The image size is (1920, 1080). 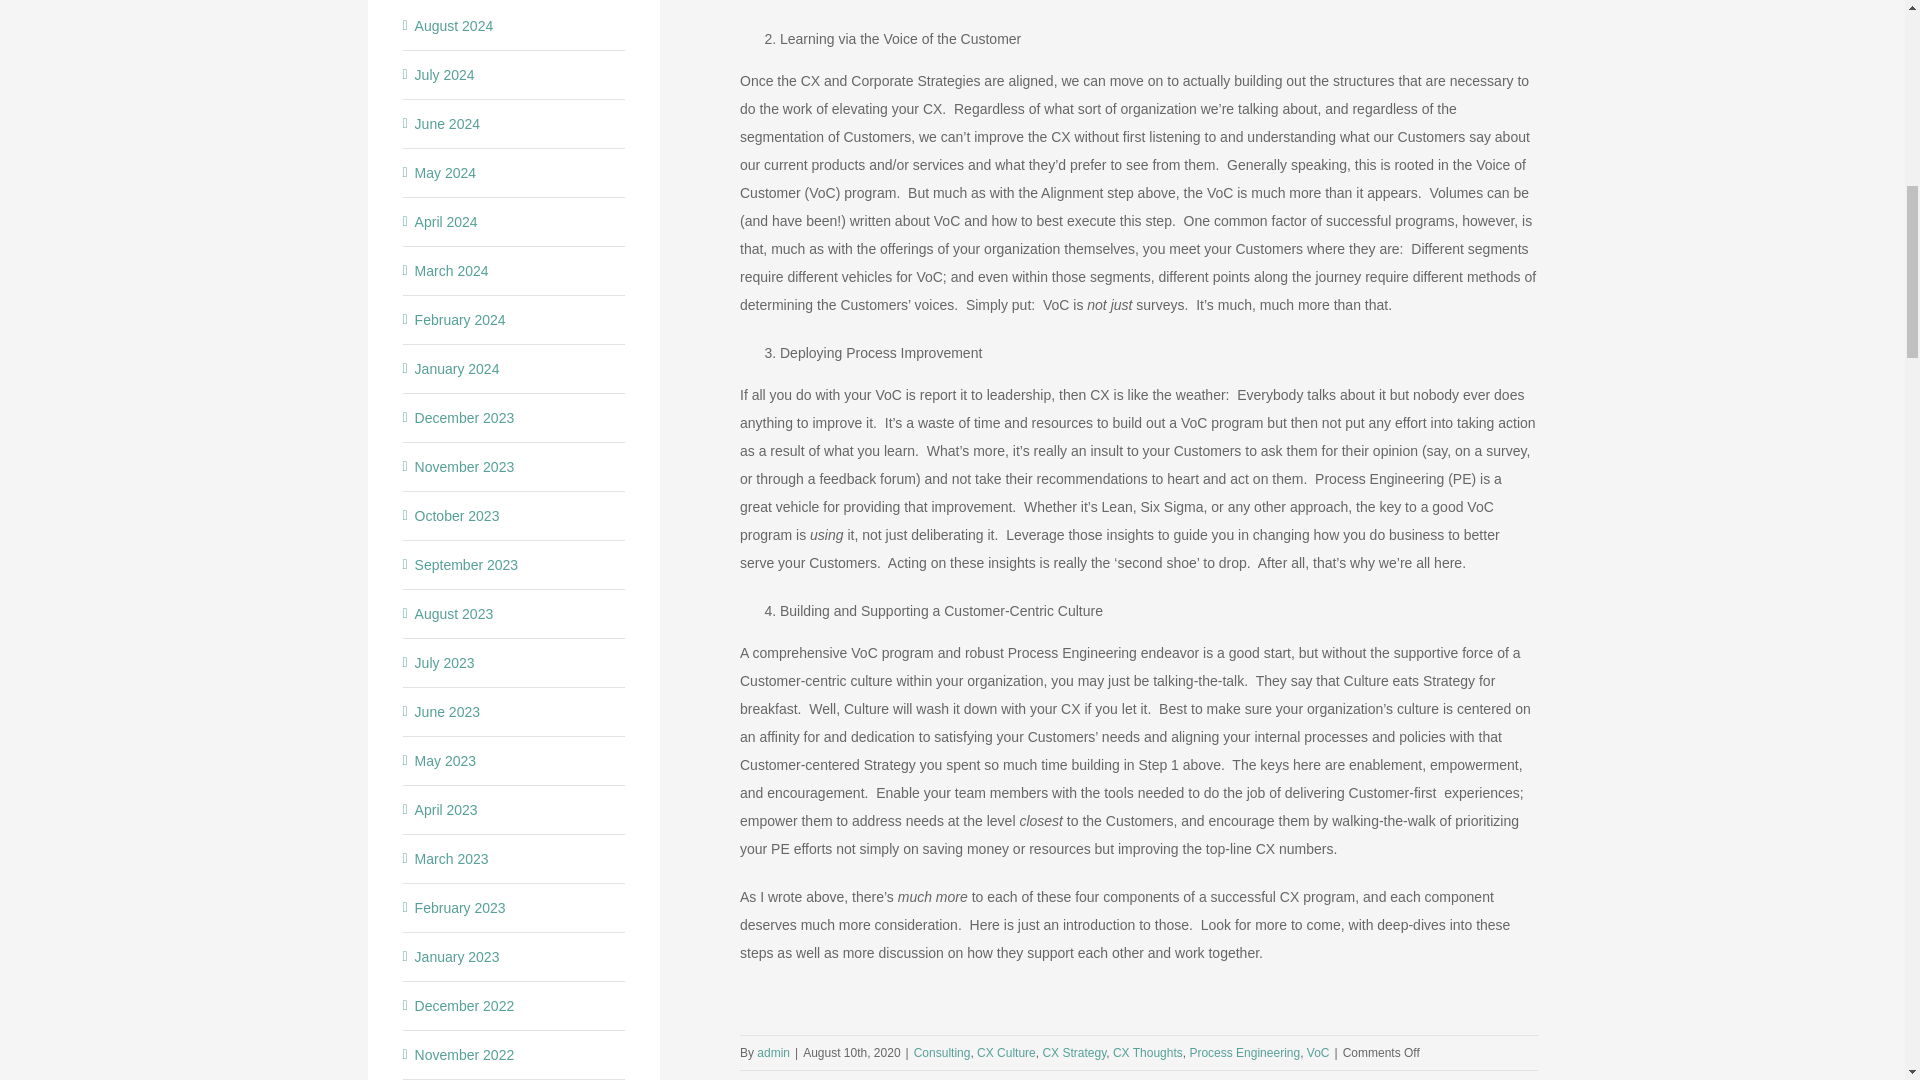 I want to click on CX Thoughts, so click(x=1148, y=1052).